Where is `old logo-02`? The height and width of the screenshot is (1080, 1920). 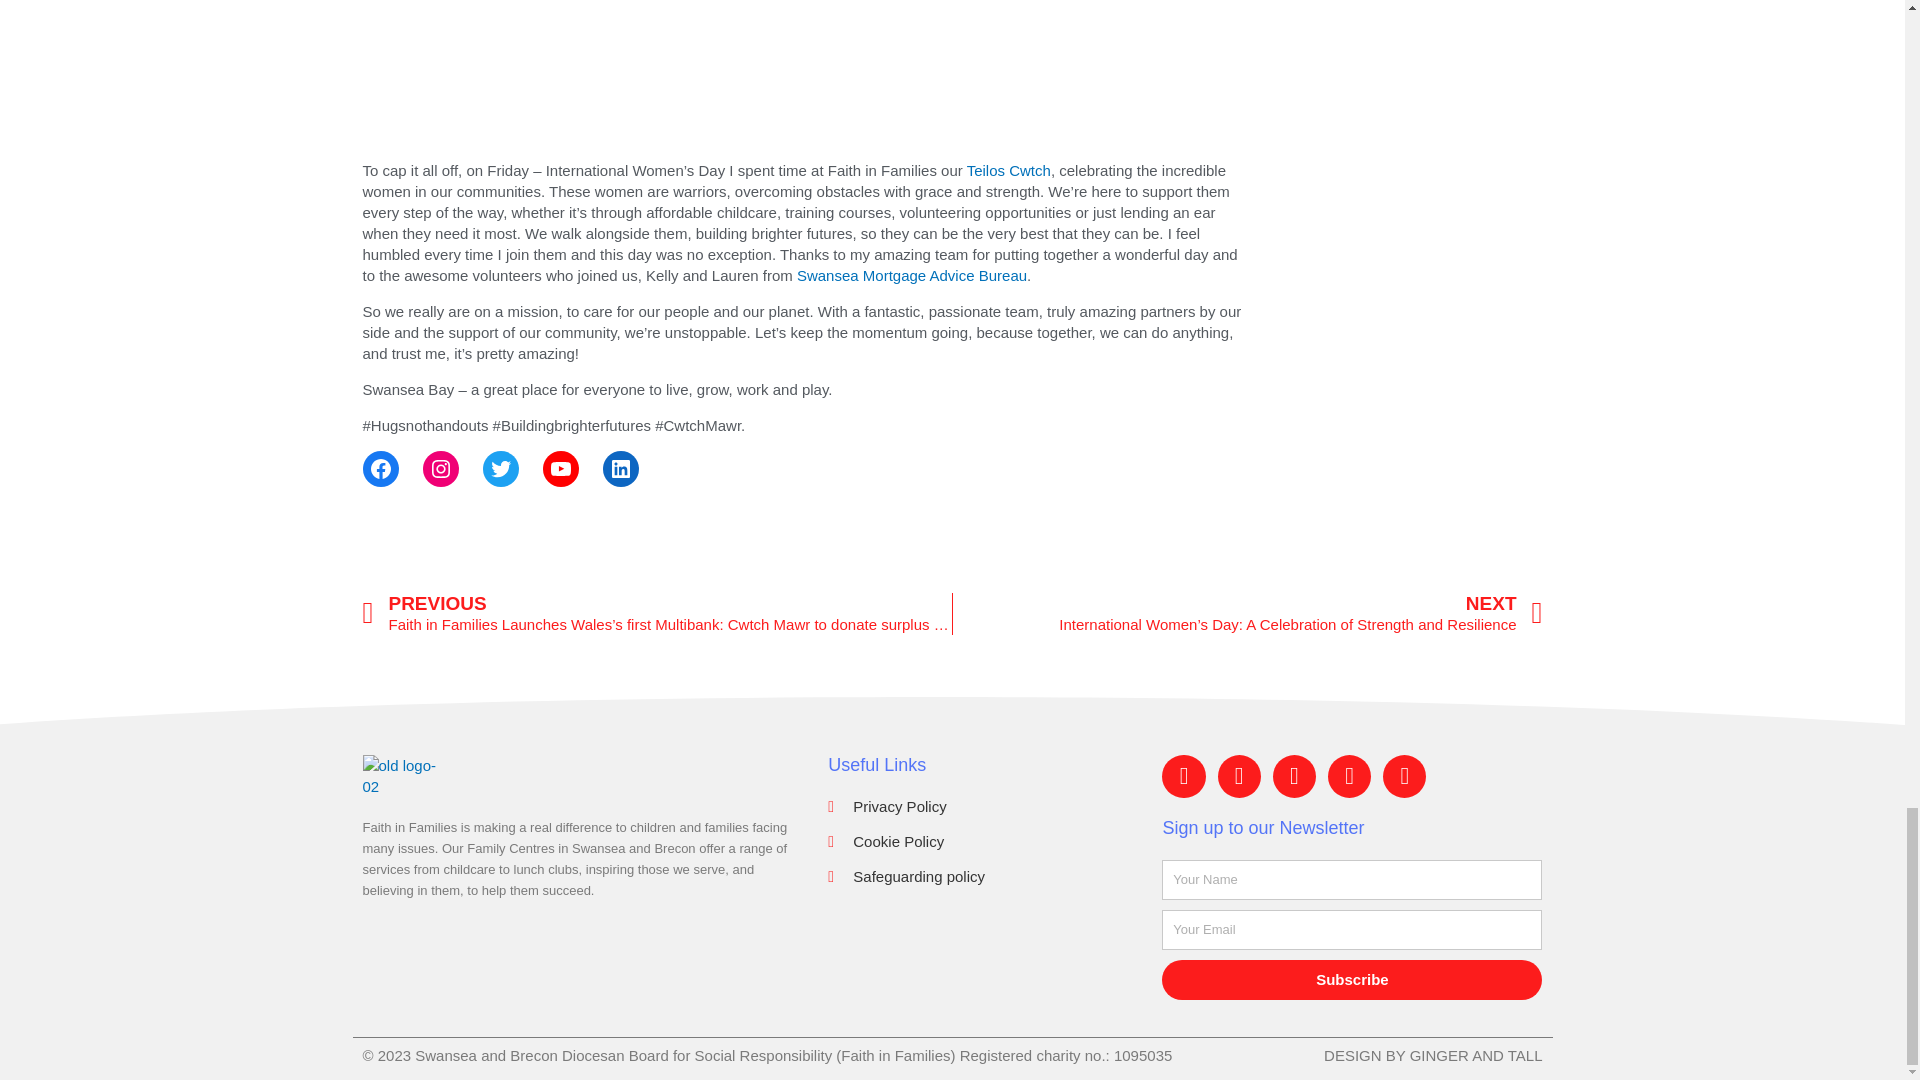 old logo-02 is located at coordinates (402, 776).